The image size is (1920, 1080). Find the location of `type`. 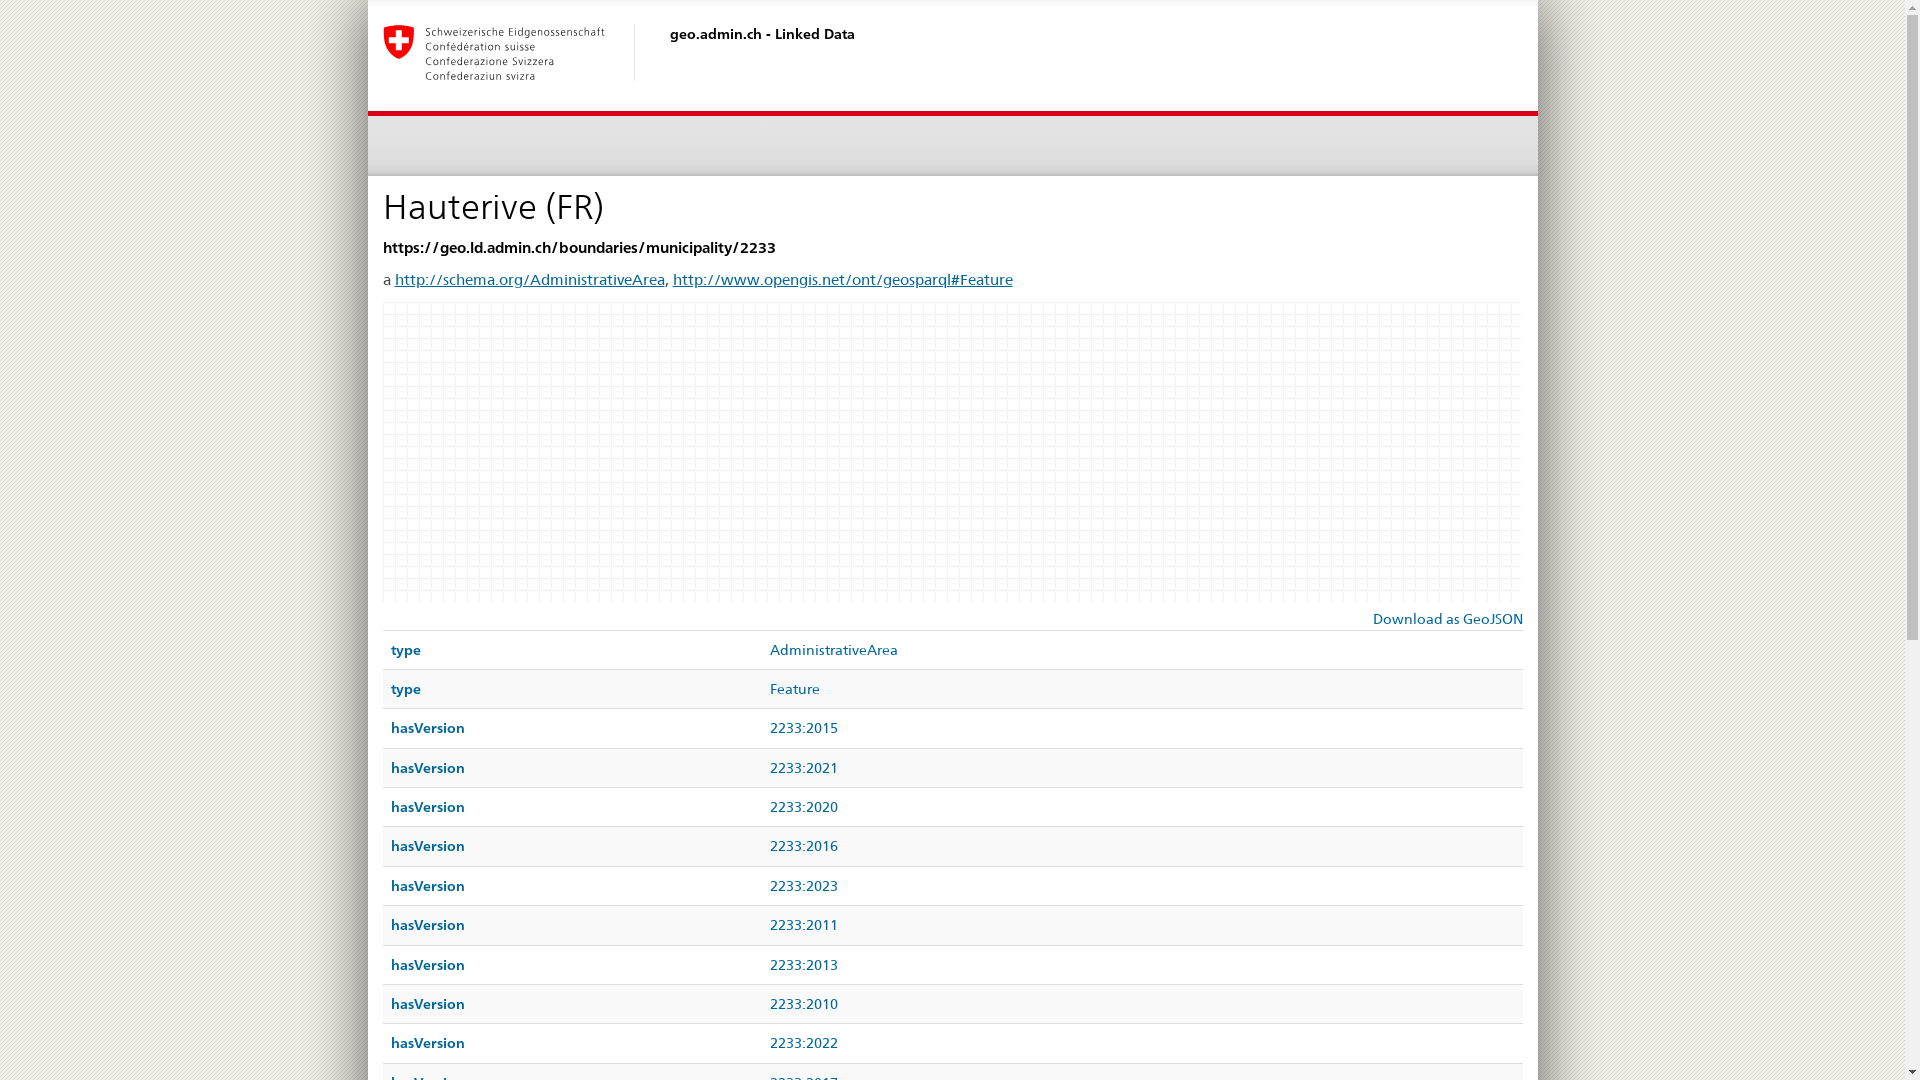

type is located at coordinates (405, 689).